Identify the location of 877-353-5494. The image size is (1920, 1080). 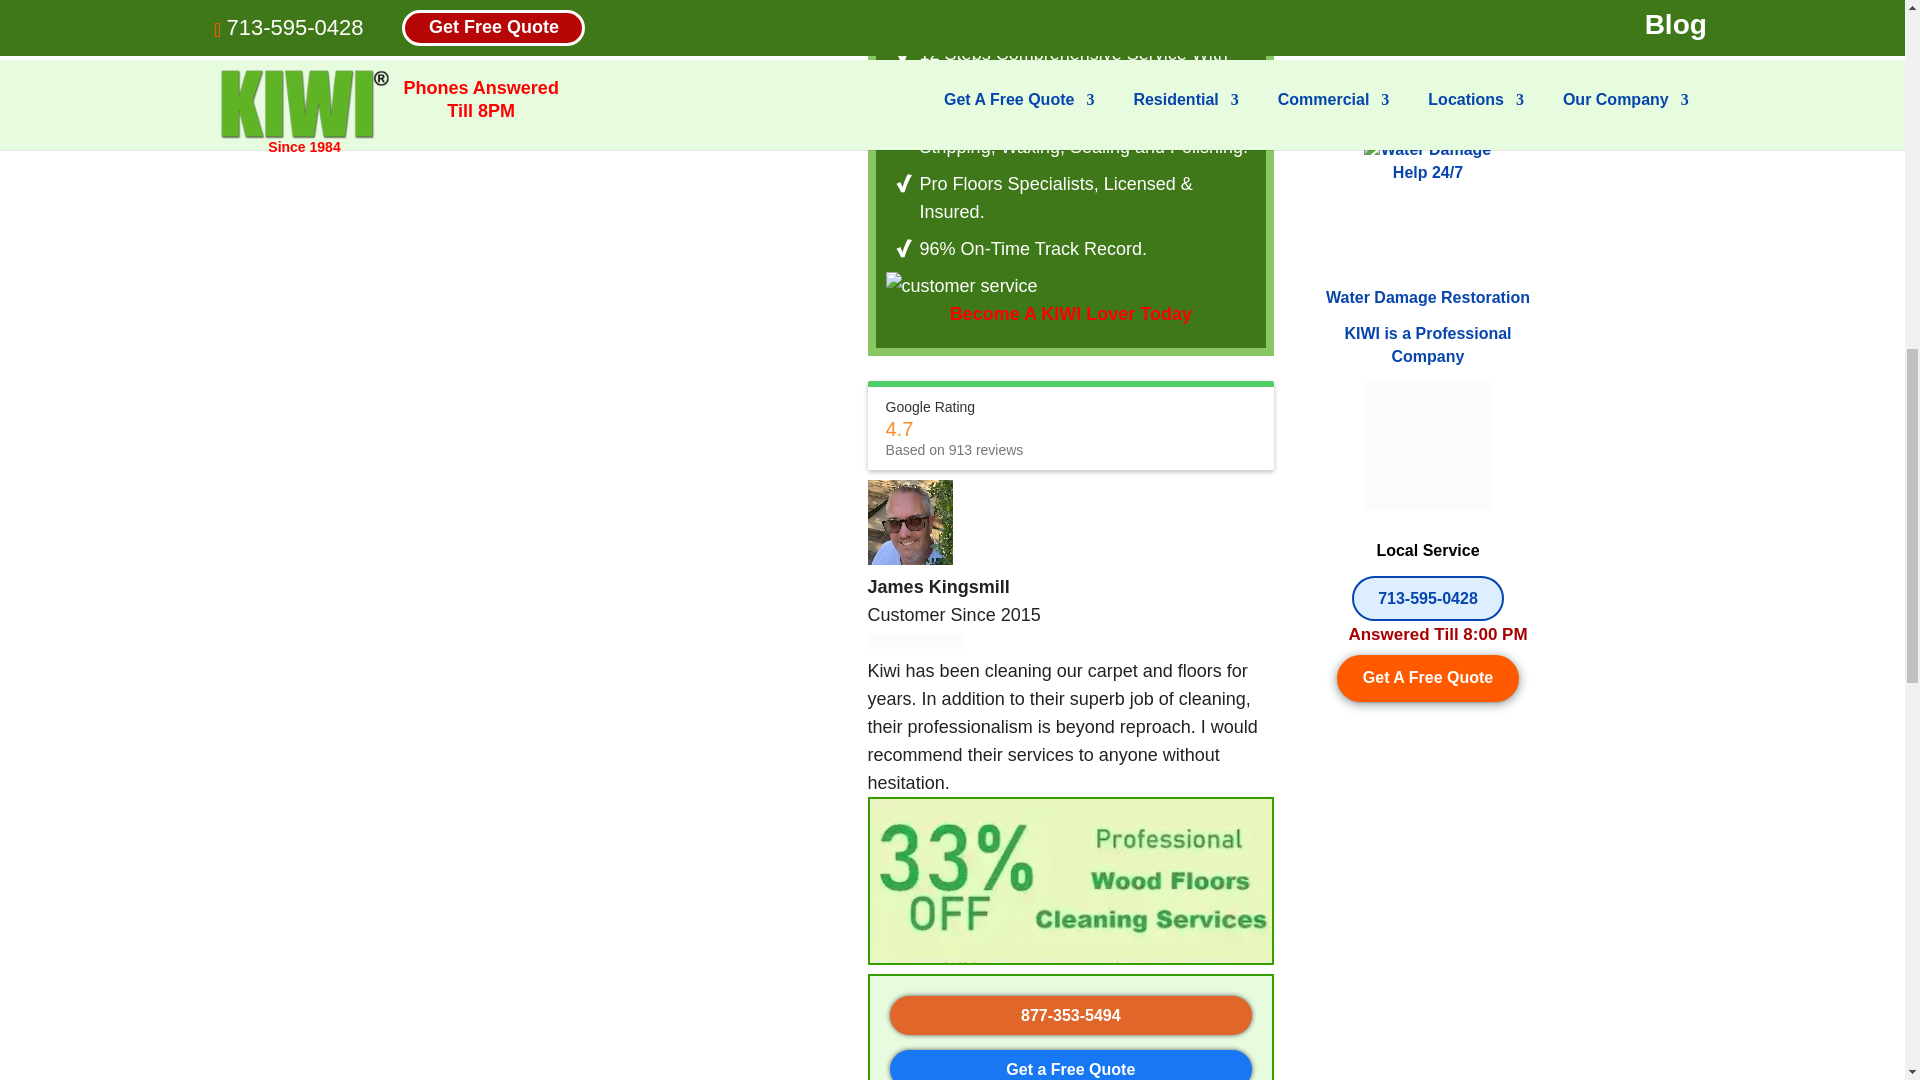
(1071, 1014).